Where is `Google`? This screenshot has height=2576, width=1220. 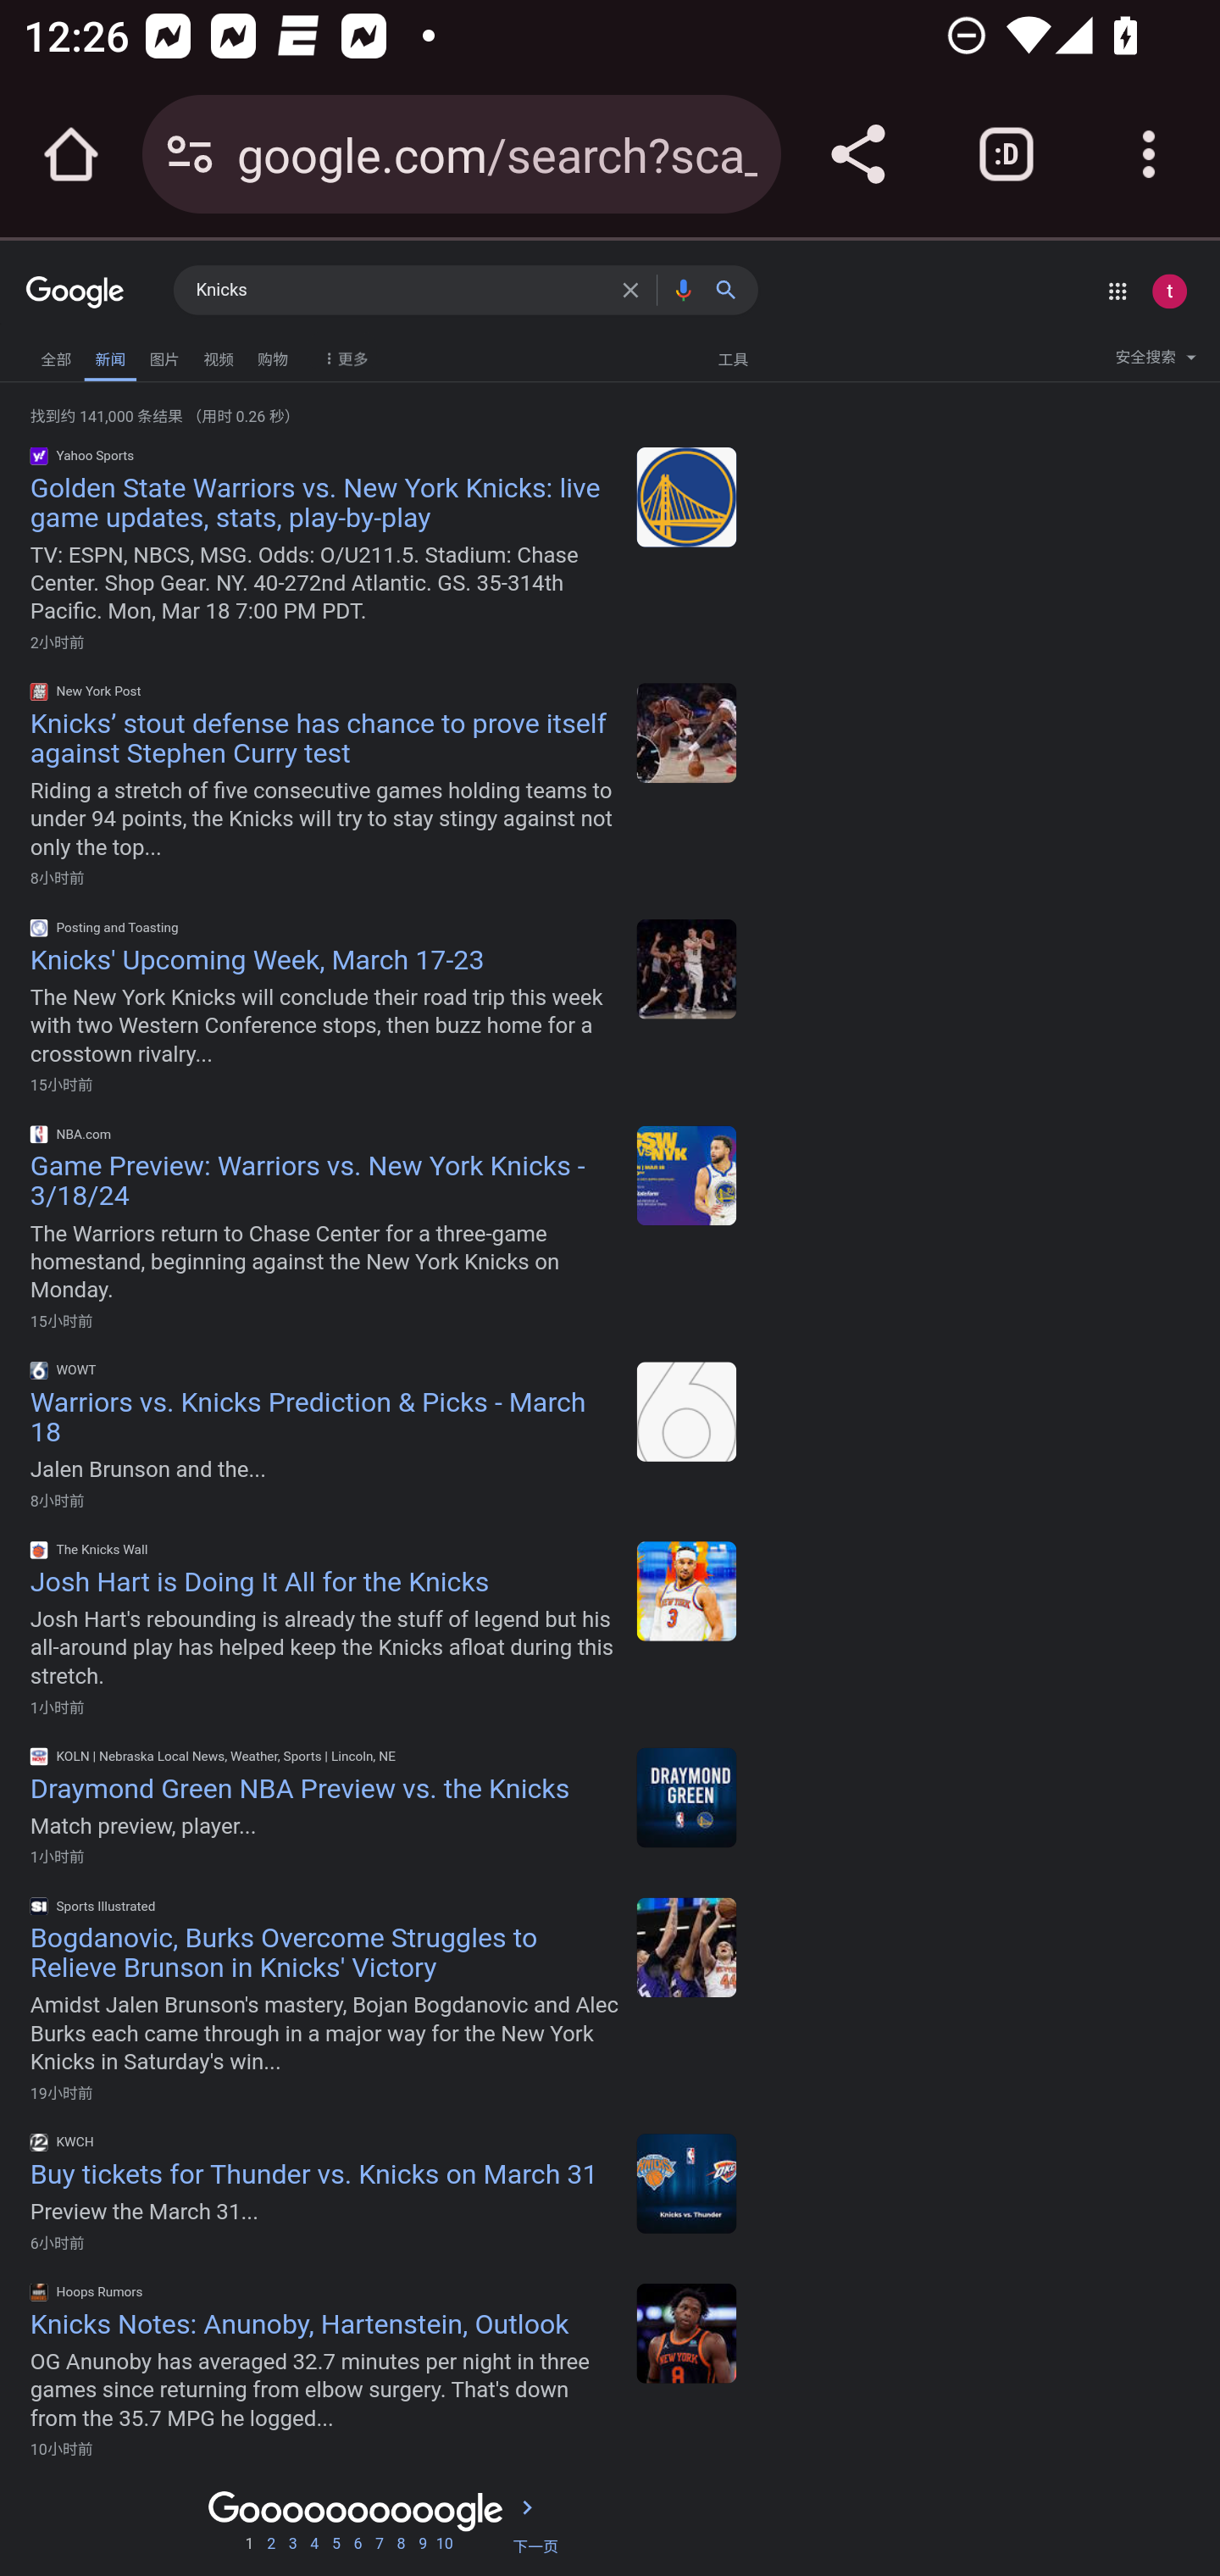
Google is located at coordinates (75, 293).